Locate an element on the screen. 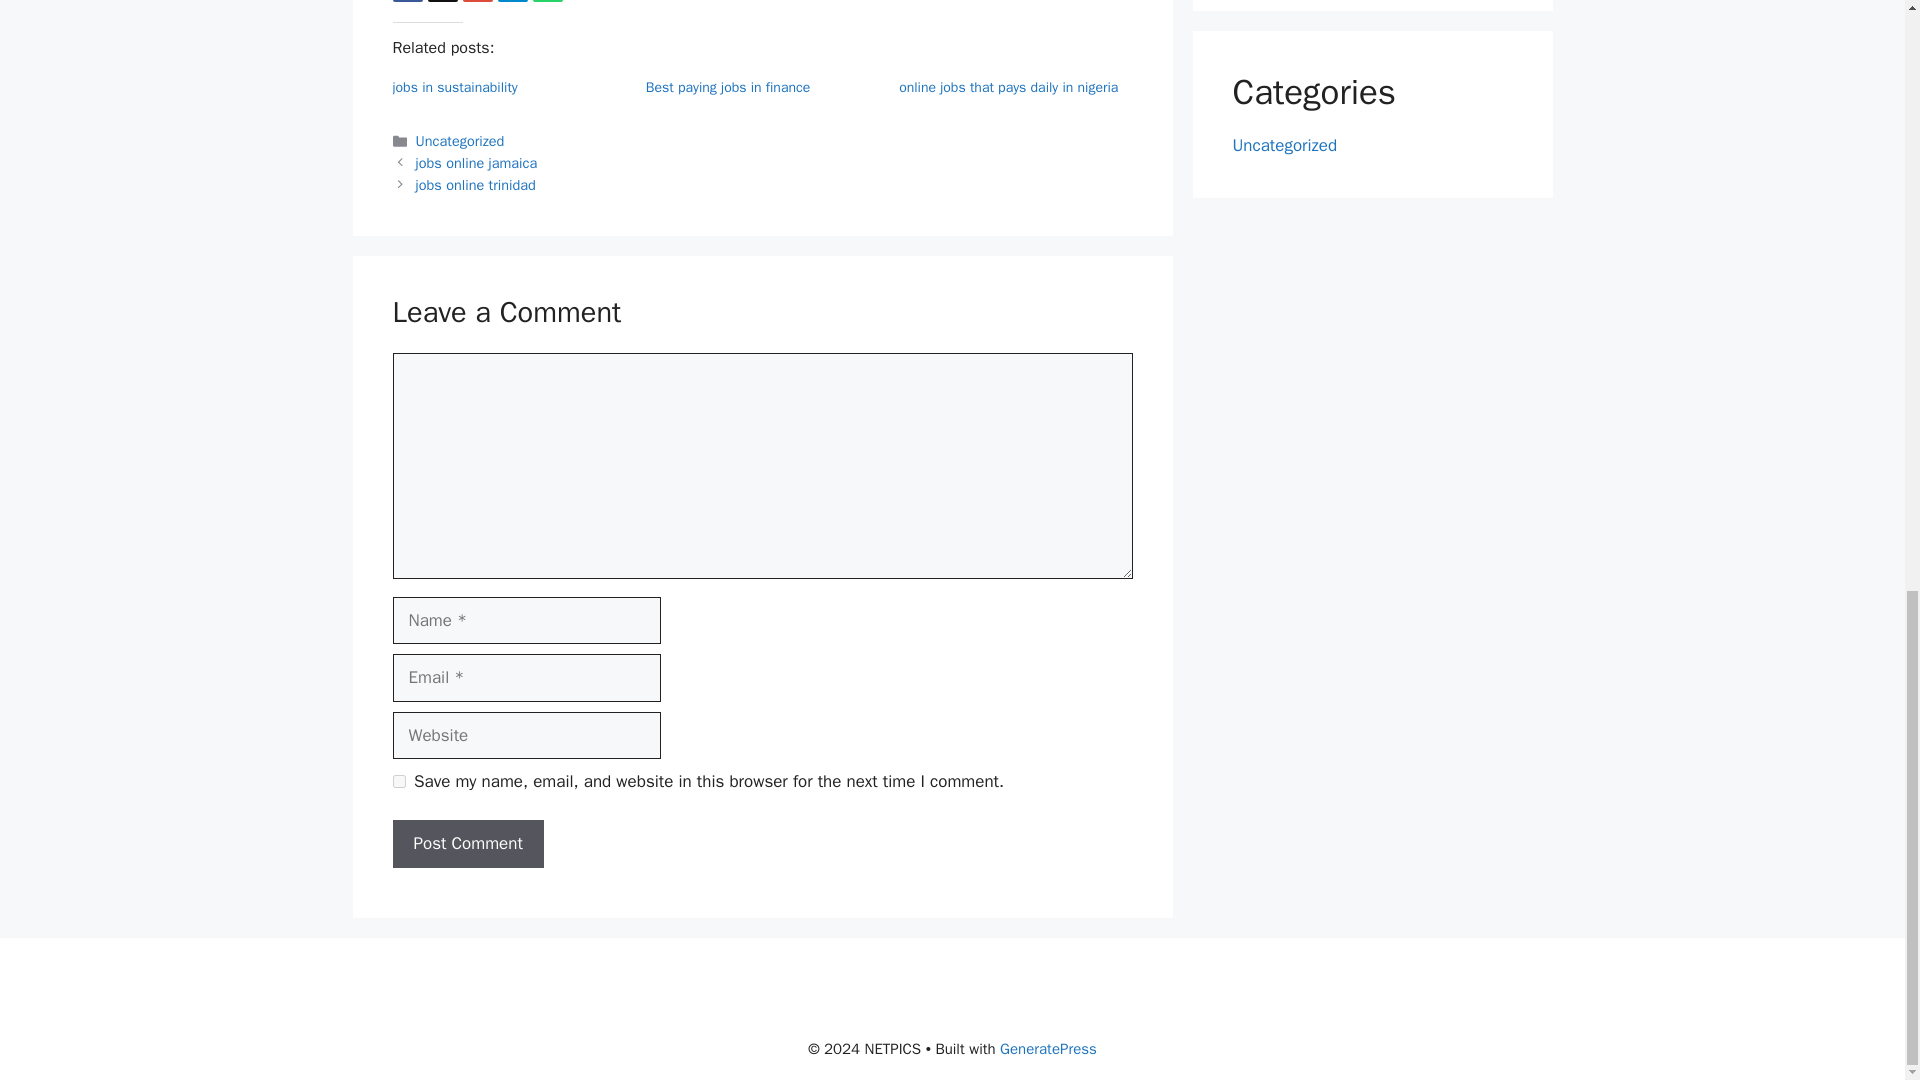 The image size is (1920, 1080). Whatsapp is located at coordinates (546, 1).